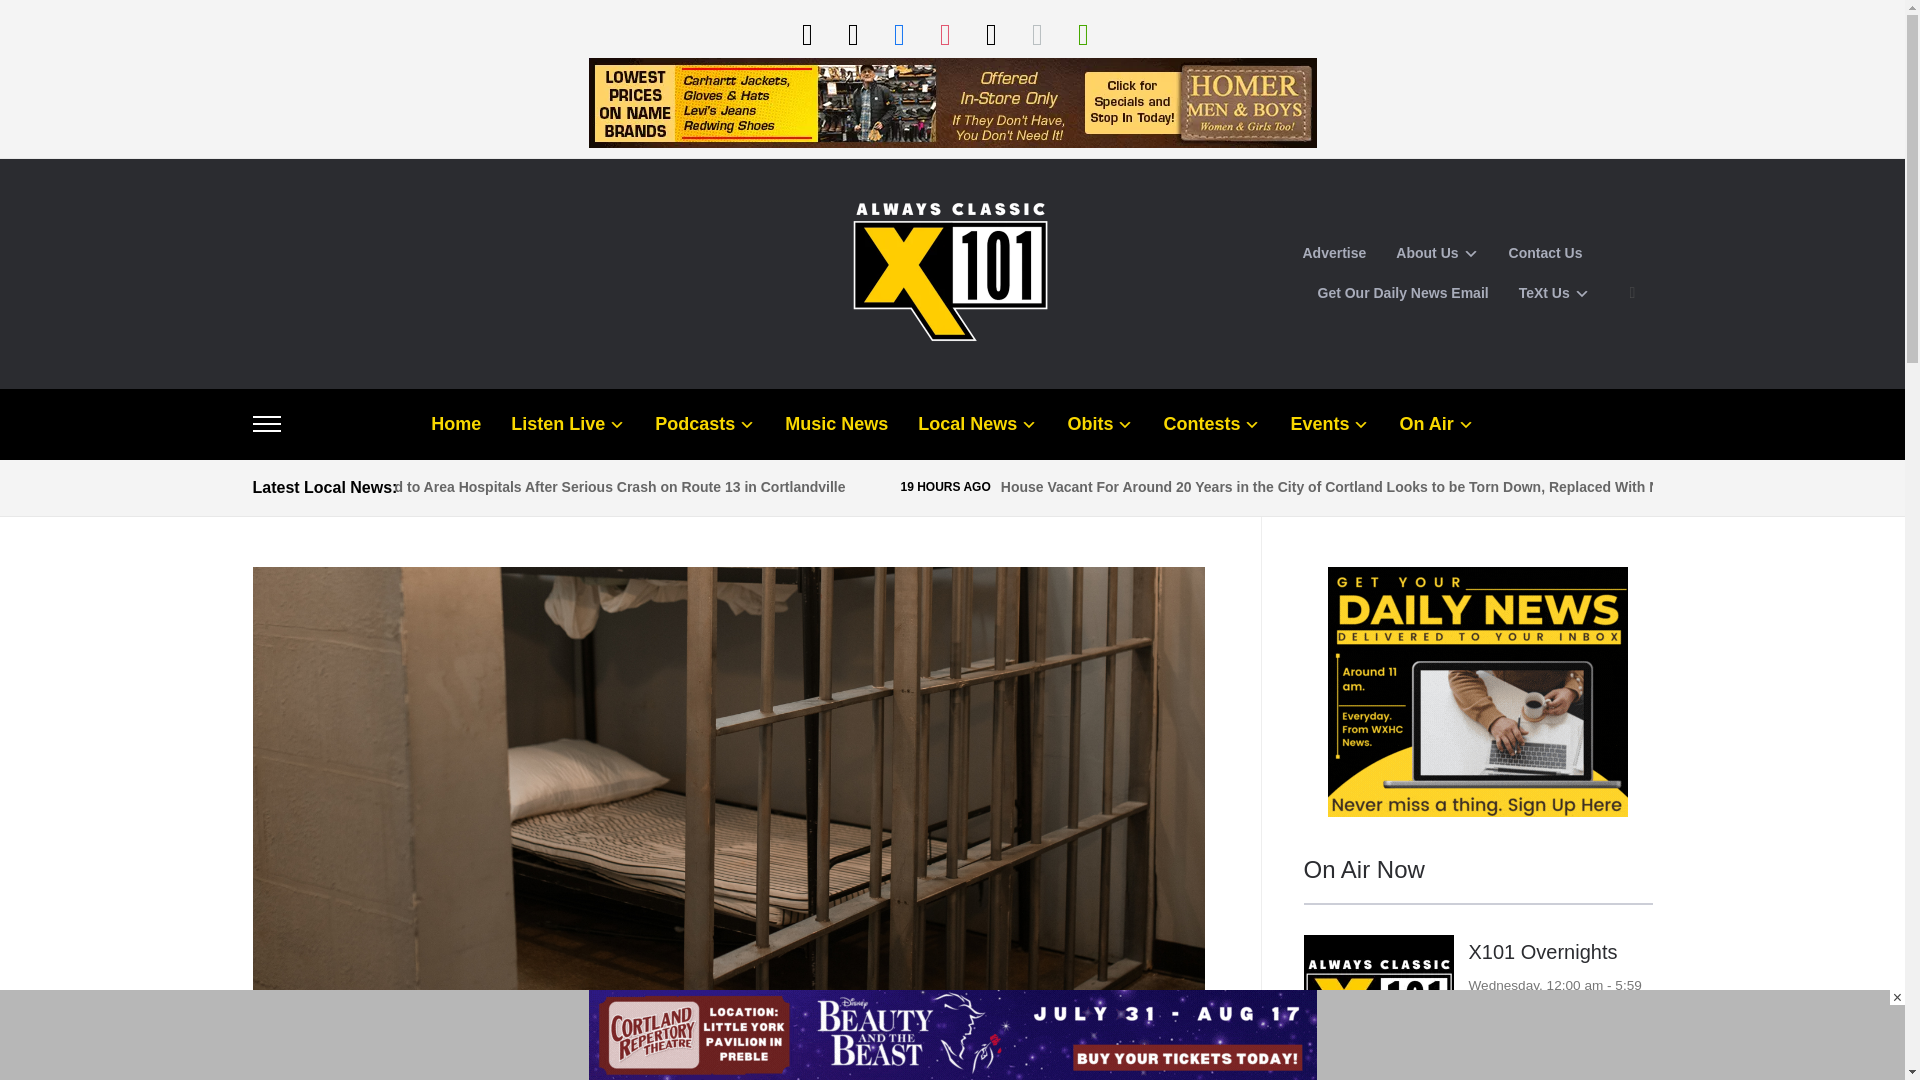 The image size is (1920, 1080). Describe the element at coordinates (806, 33) in the screenshot. I see `Listen Live` at that location.